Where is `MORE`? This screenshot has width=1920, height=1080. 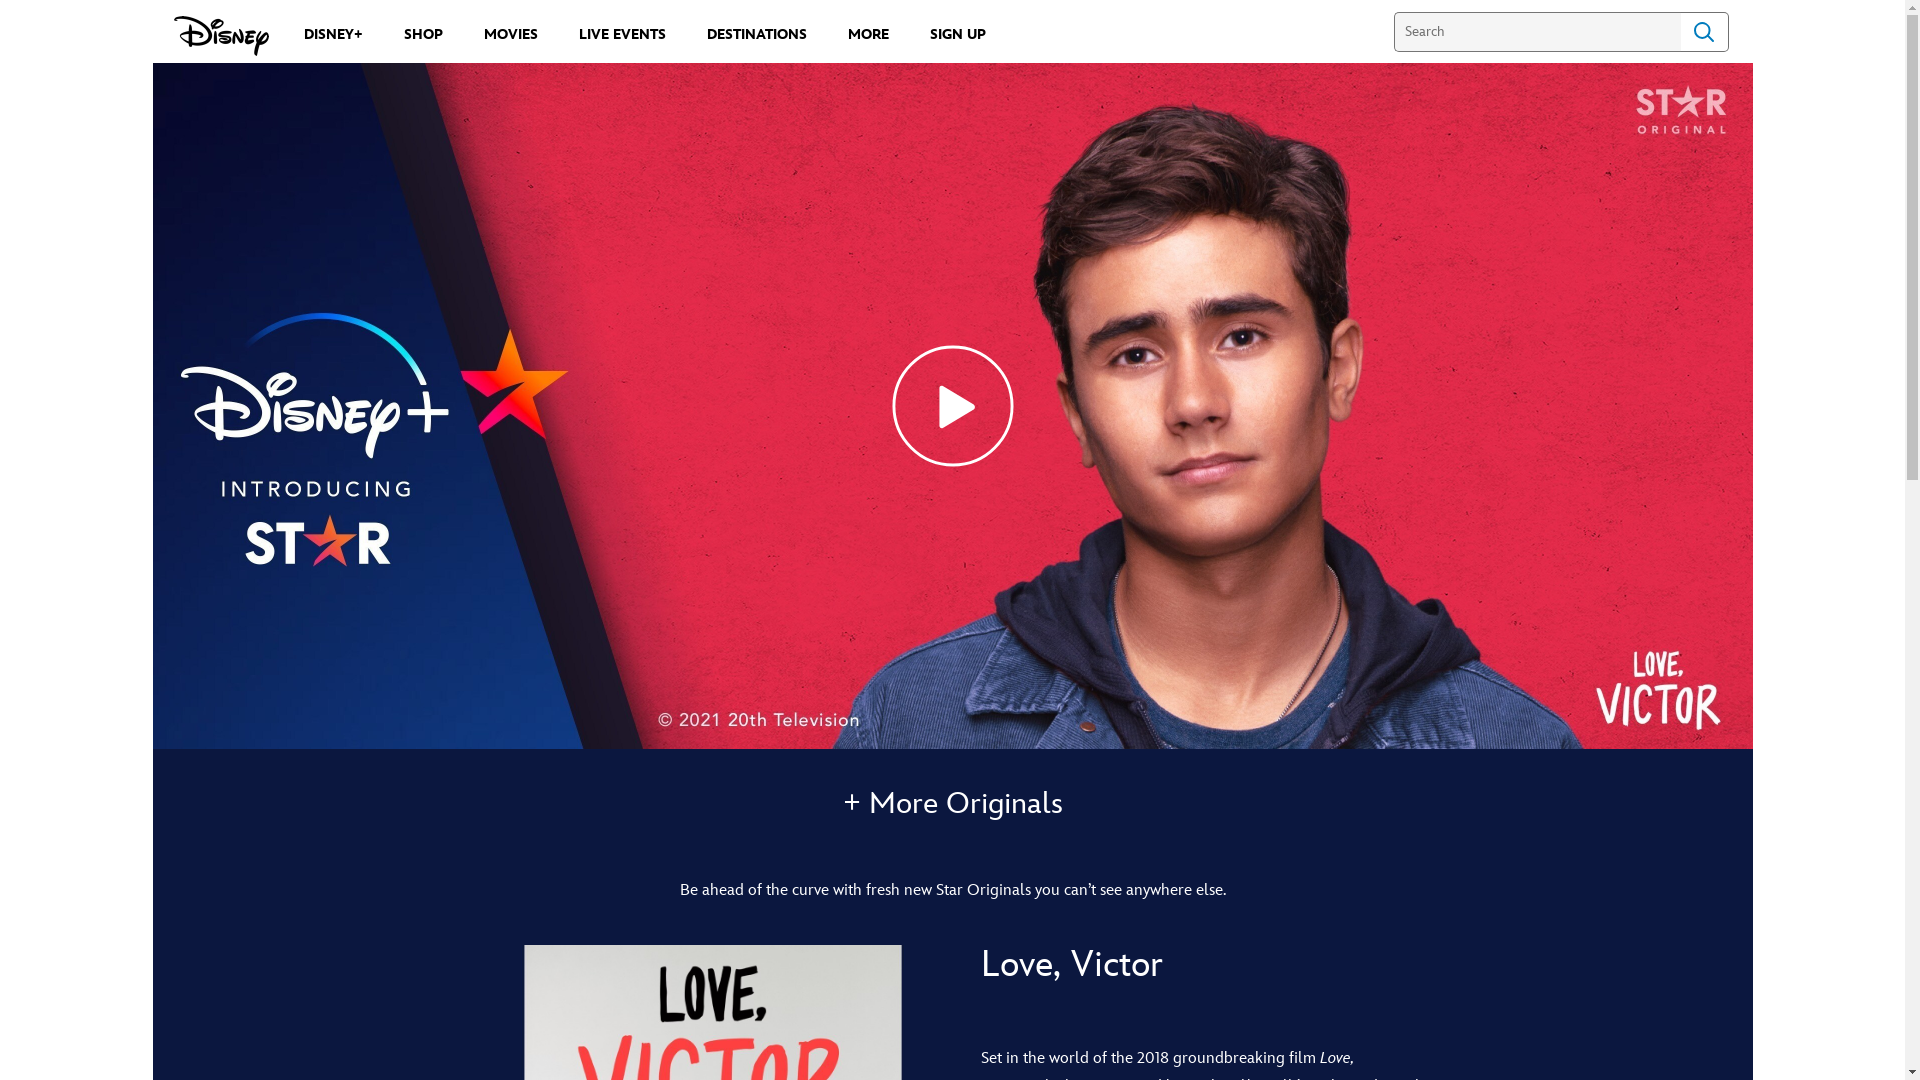 MORE is located at coordinates (868, 34).